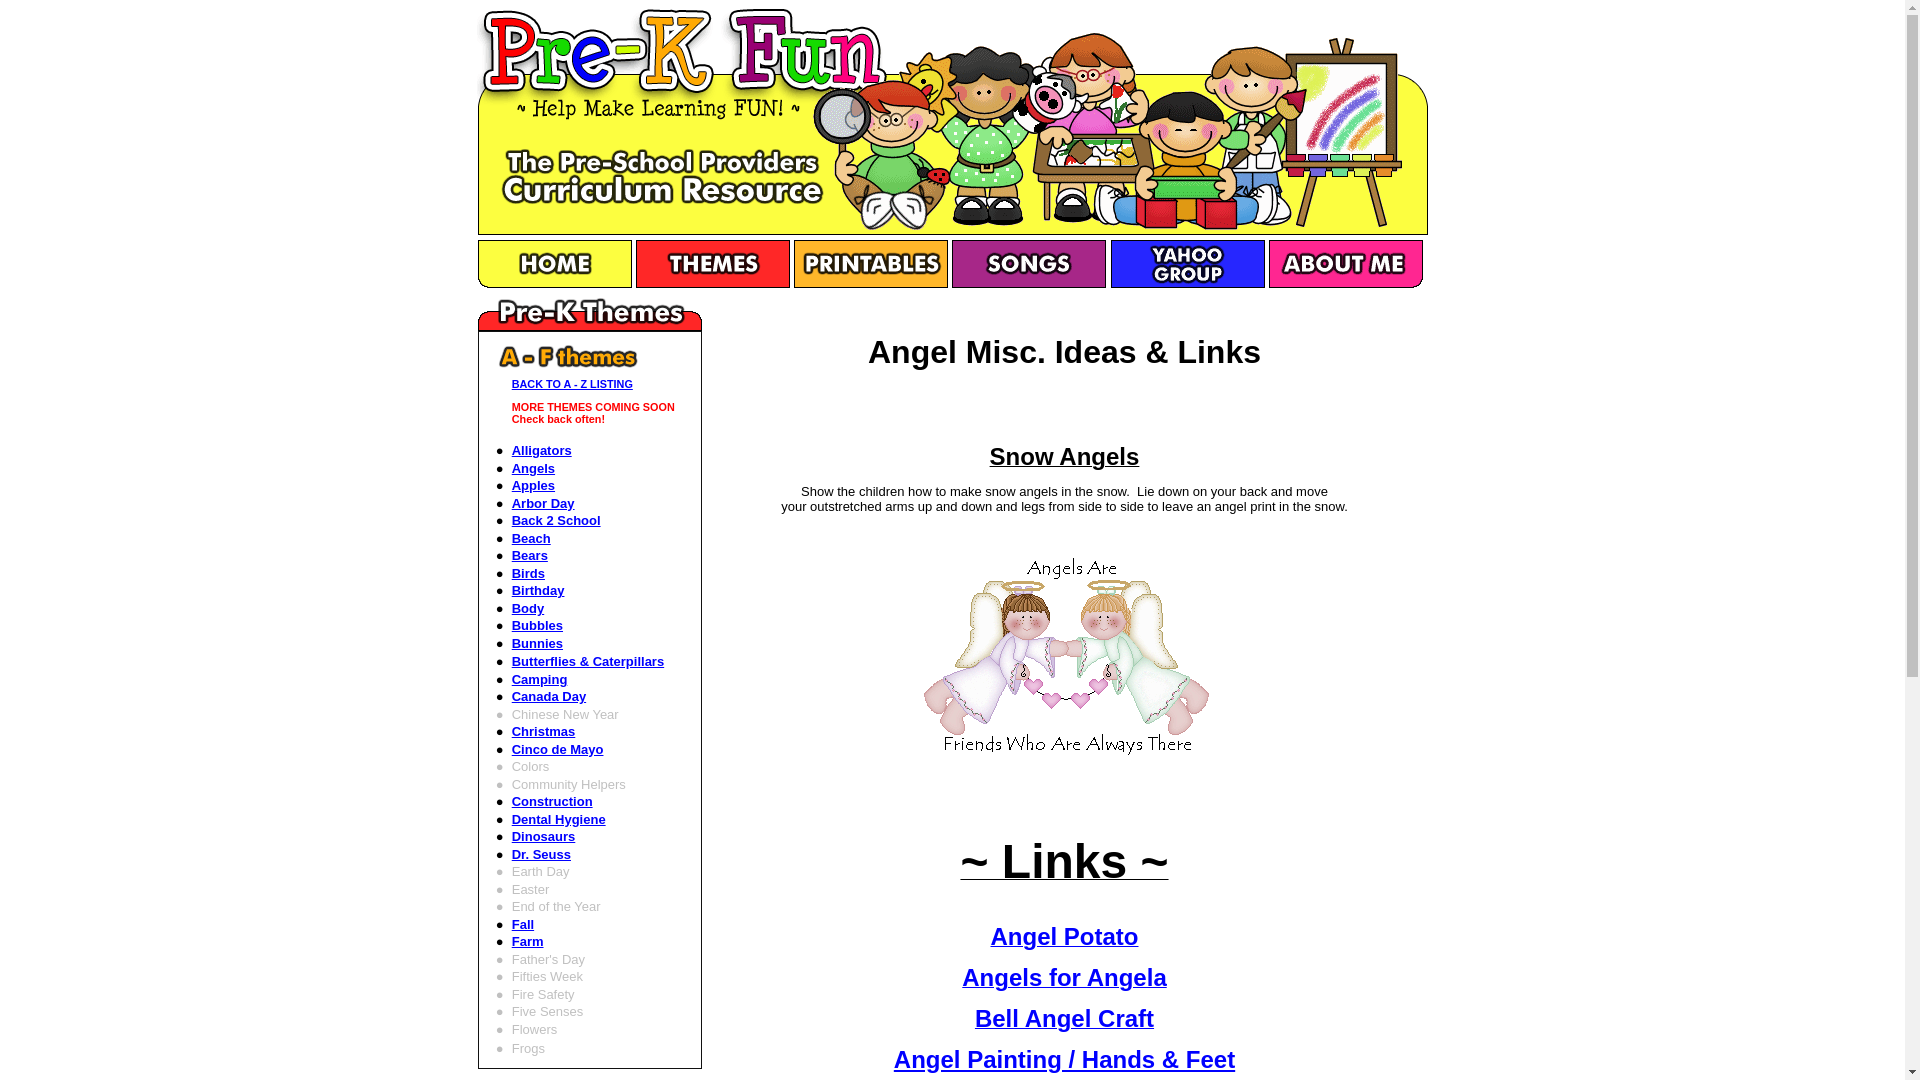 The height and width of the screenshot is (1080, 1920). I want to click on Christmas, so click(544, 730).